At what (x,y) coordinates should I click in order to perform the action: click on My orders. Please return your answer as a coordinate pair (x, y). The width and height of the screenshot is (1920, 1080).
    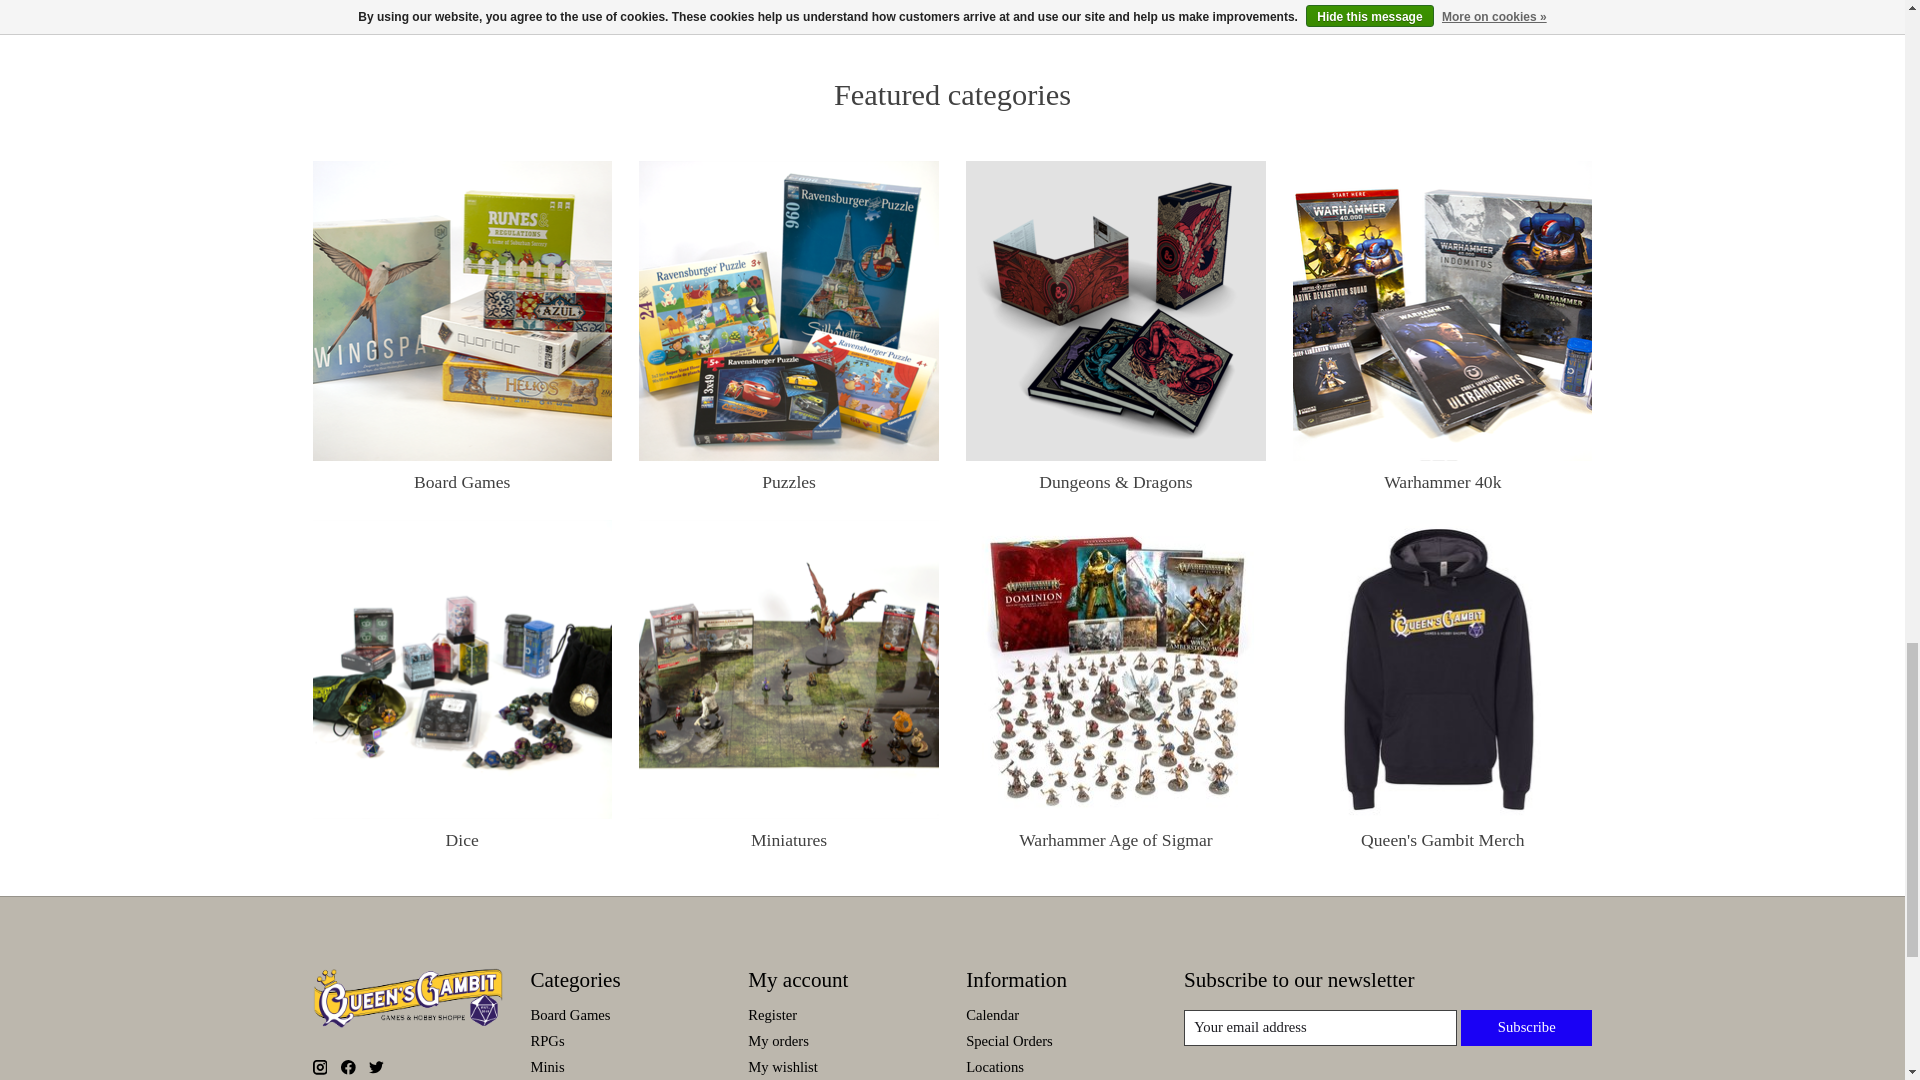
    Looking at the image, I should click on (778, 1040).